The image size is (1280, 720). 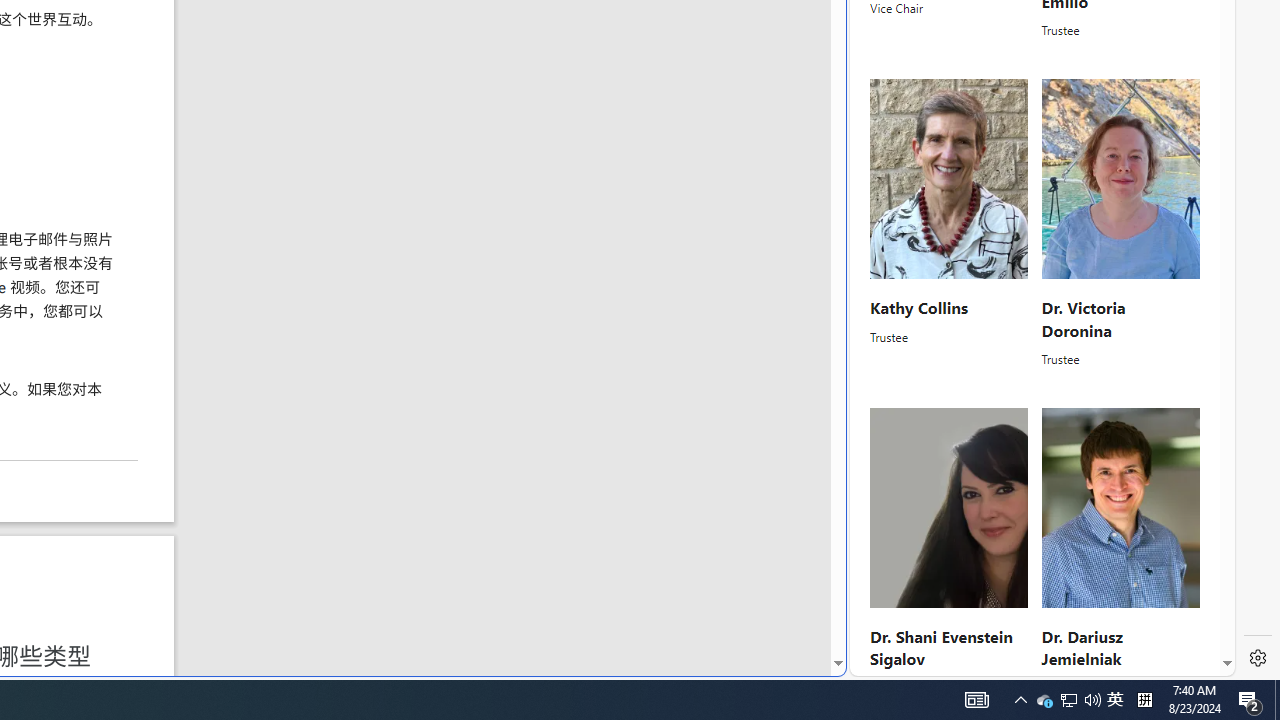 I want to click on Dr. Victoria DoroninaTrustee, so click(x=1120, y=224).